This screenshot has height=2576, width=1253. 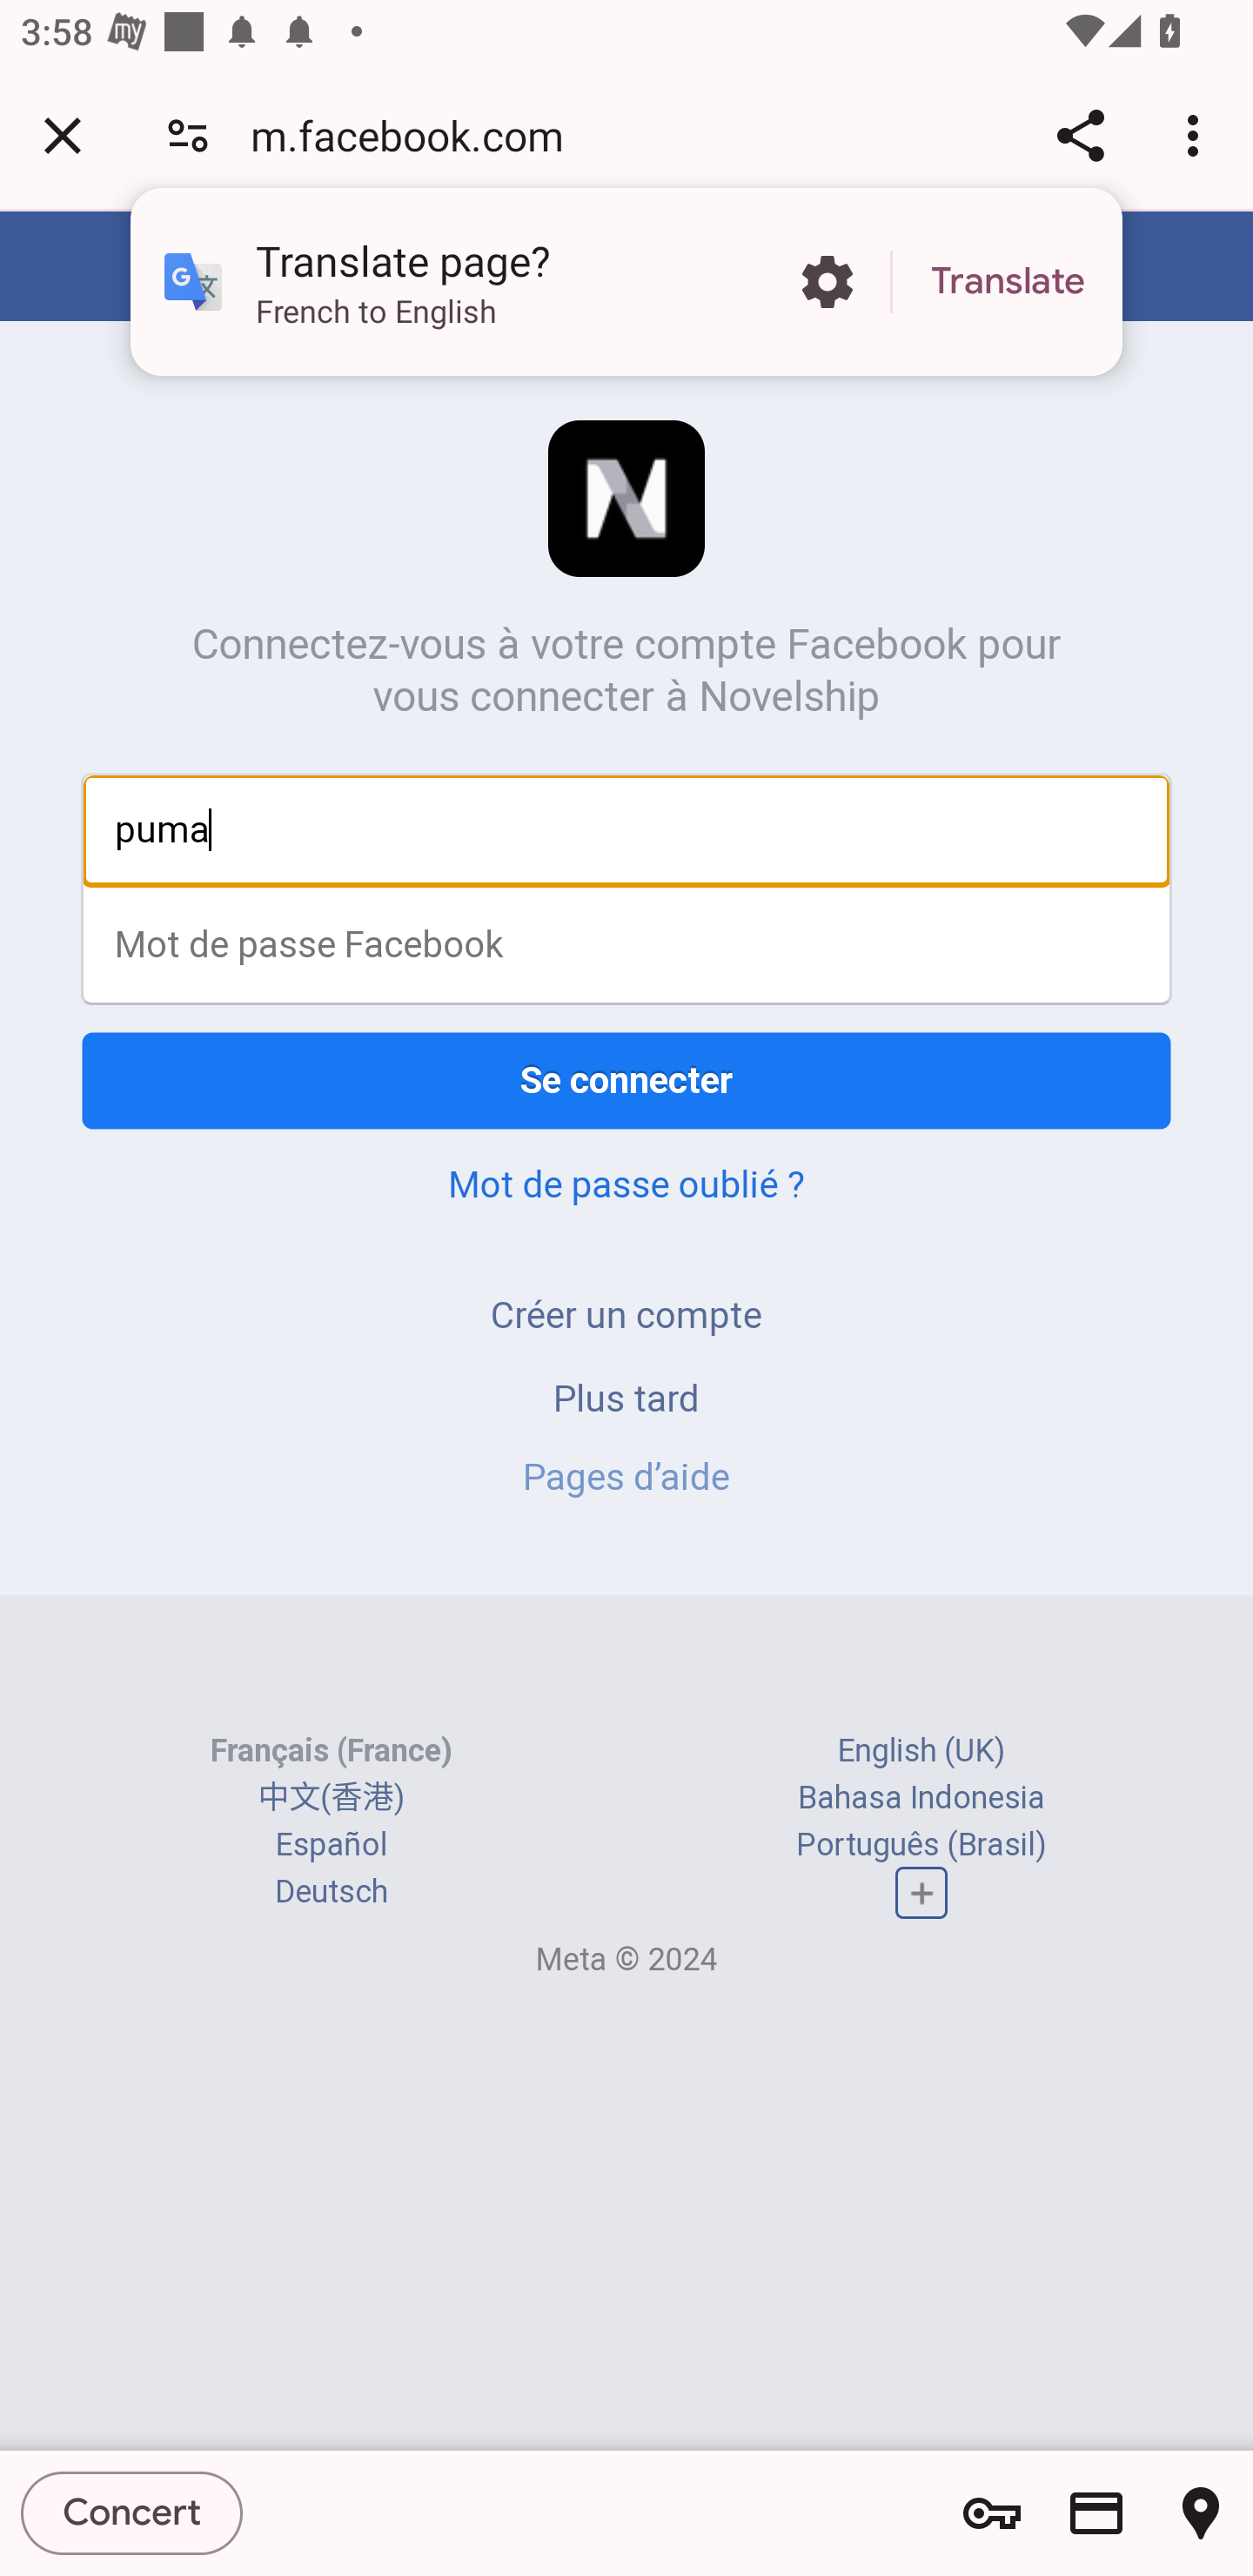 I want to click on Pages d’aide, so click(x=626, y=1477).